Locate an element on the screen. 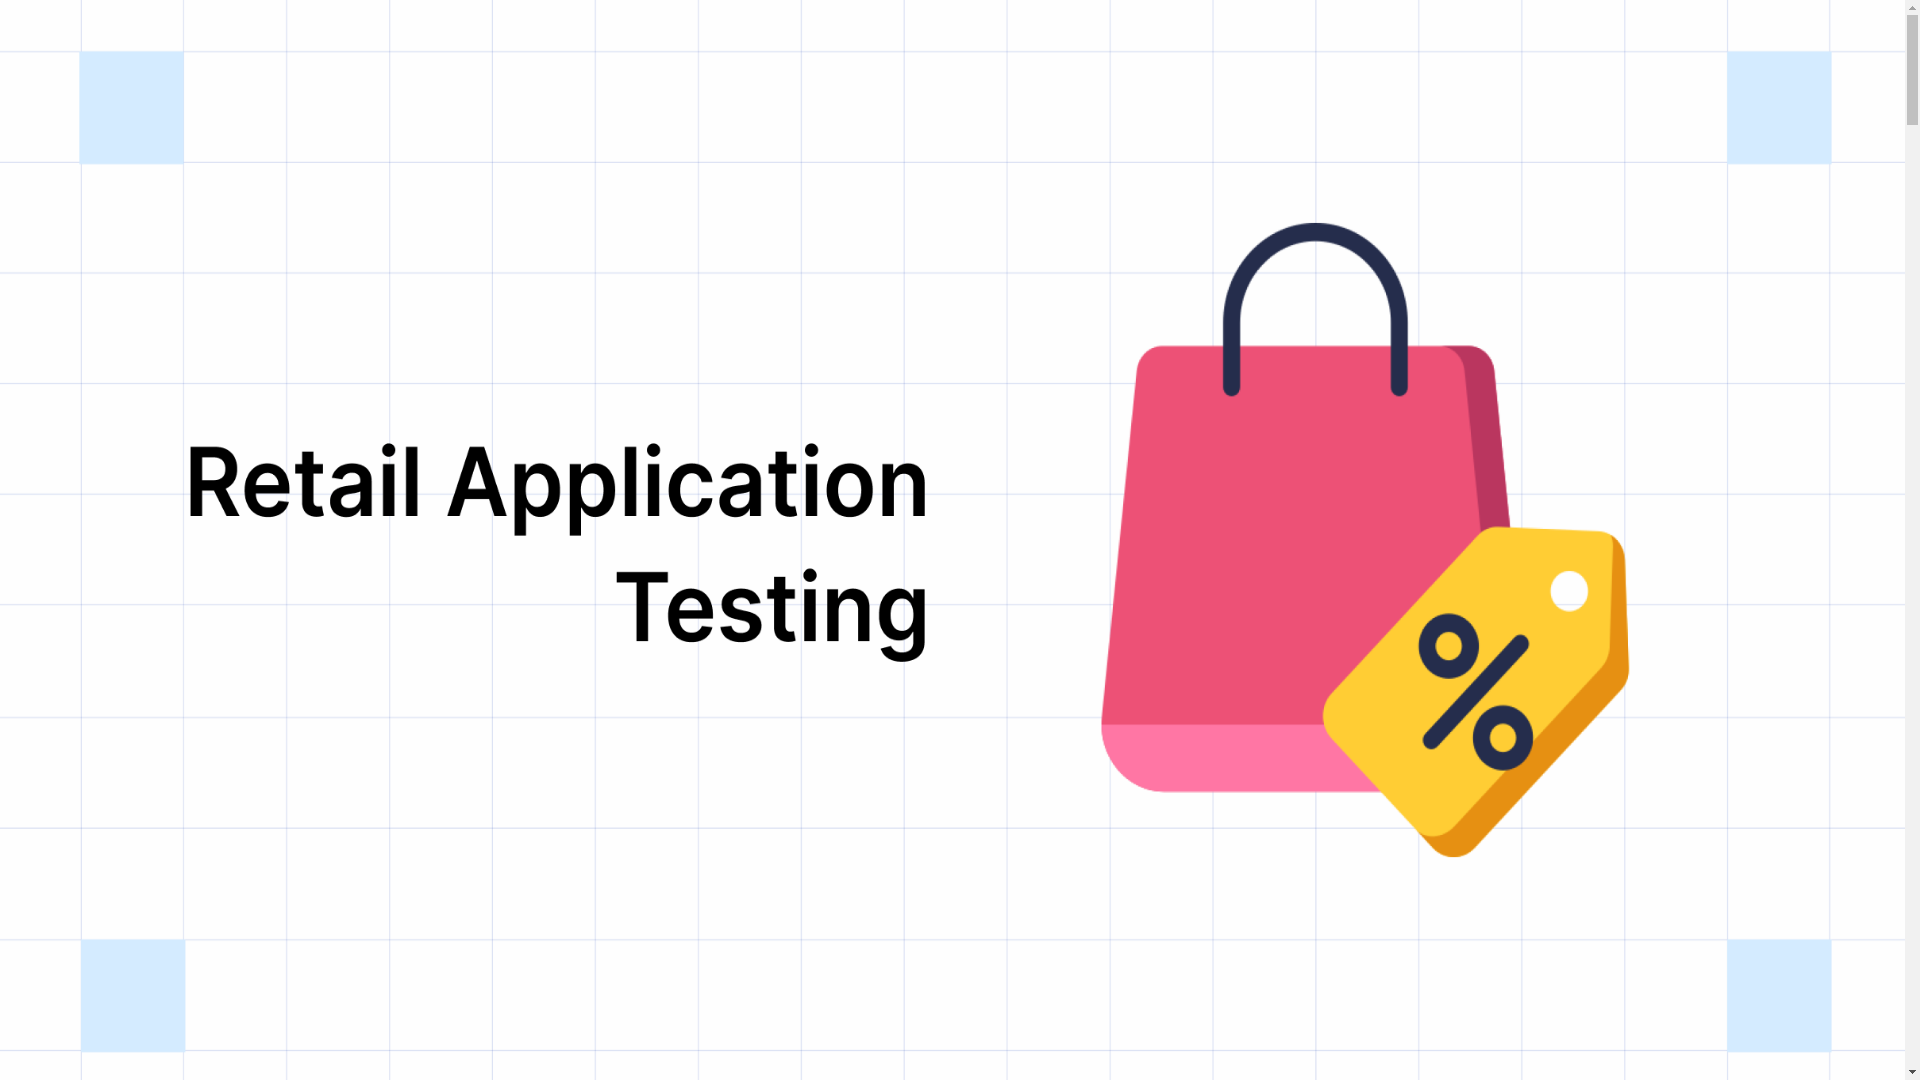 The image size is (1920, 1080). 4.2 Check Inventory Management is located at coordinates (198, 664).